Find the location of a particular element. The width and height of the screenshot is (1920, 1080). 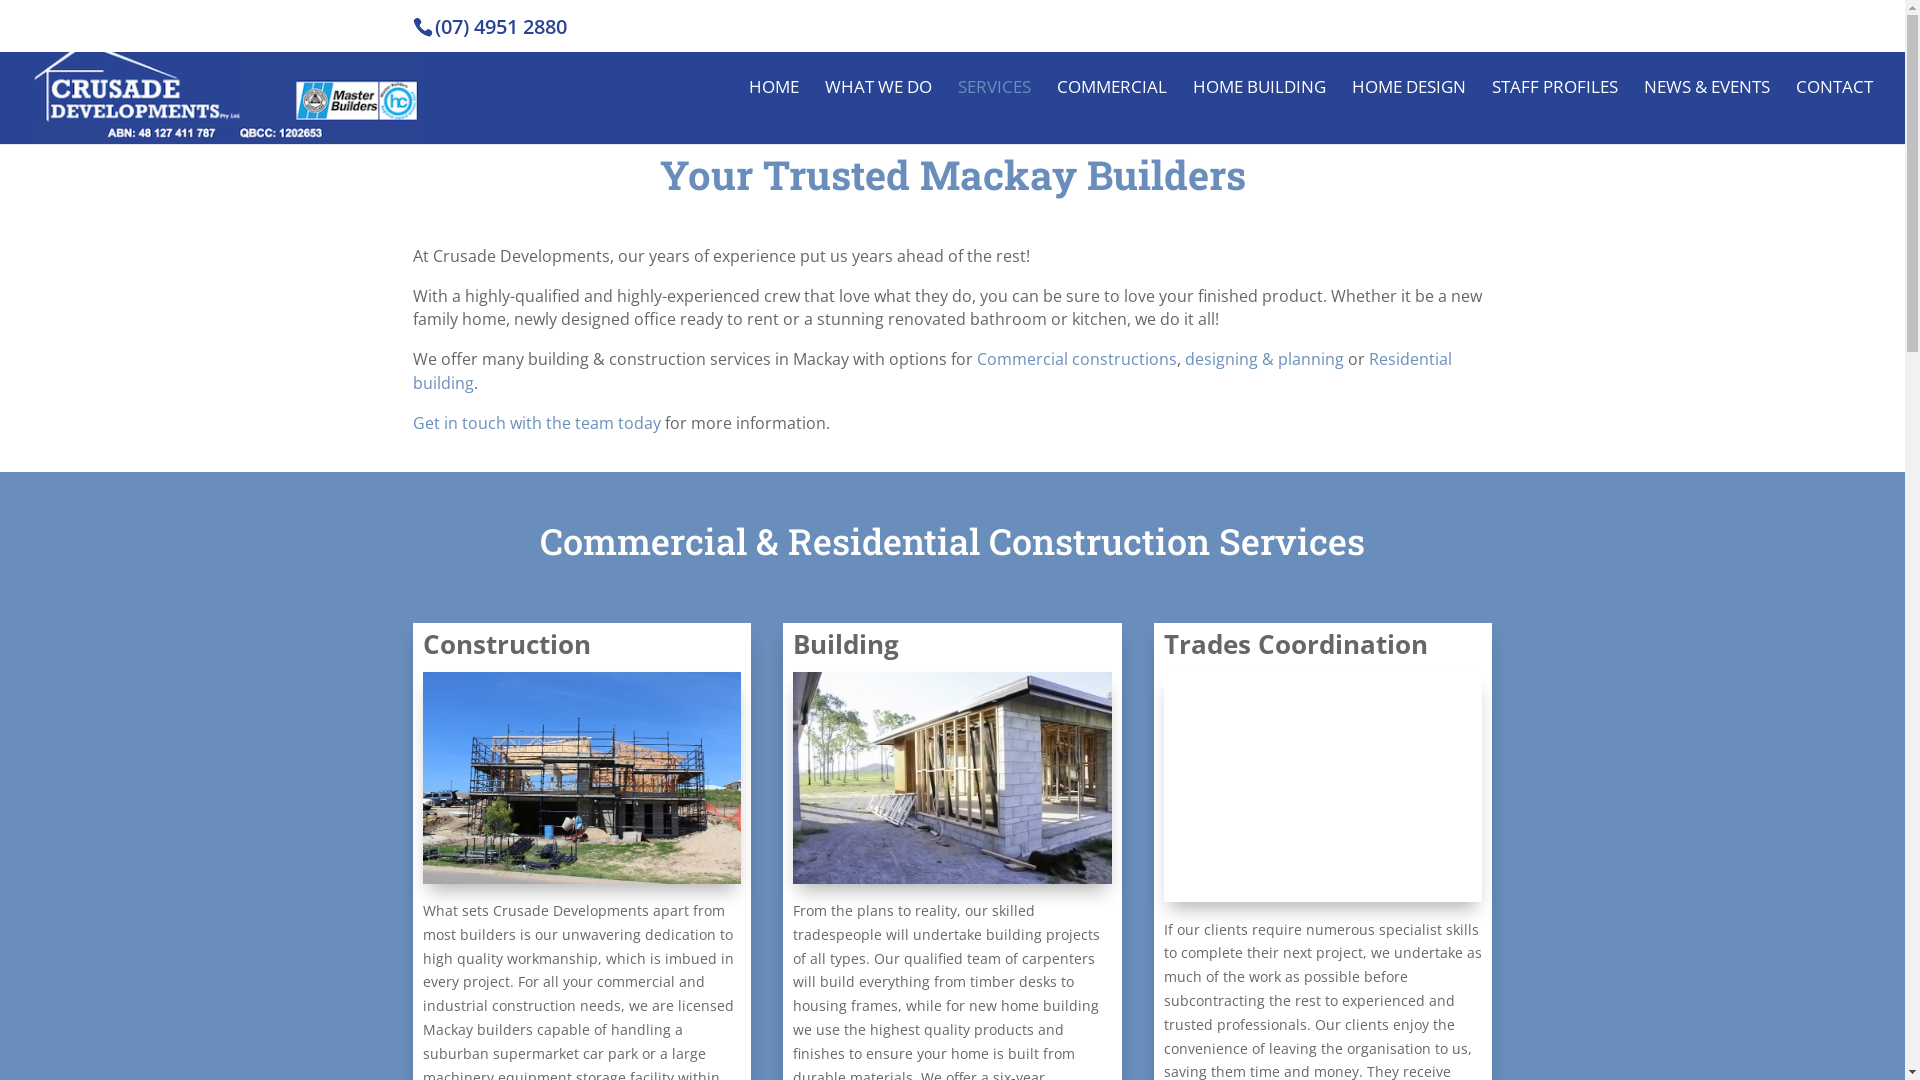

Residential building is located at coordinates (932, 371).